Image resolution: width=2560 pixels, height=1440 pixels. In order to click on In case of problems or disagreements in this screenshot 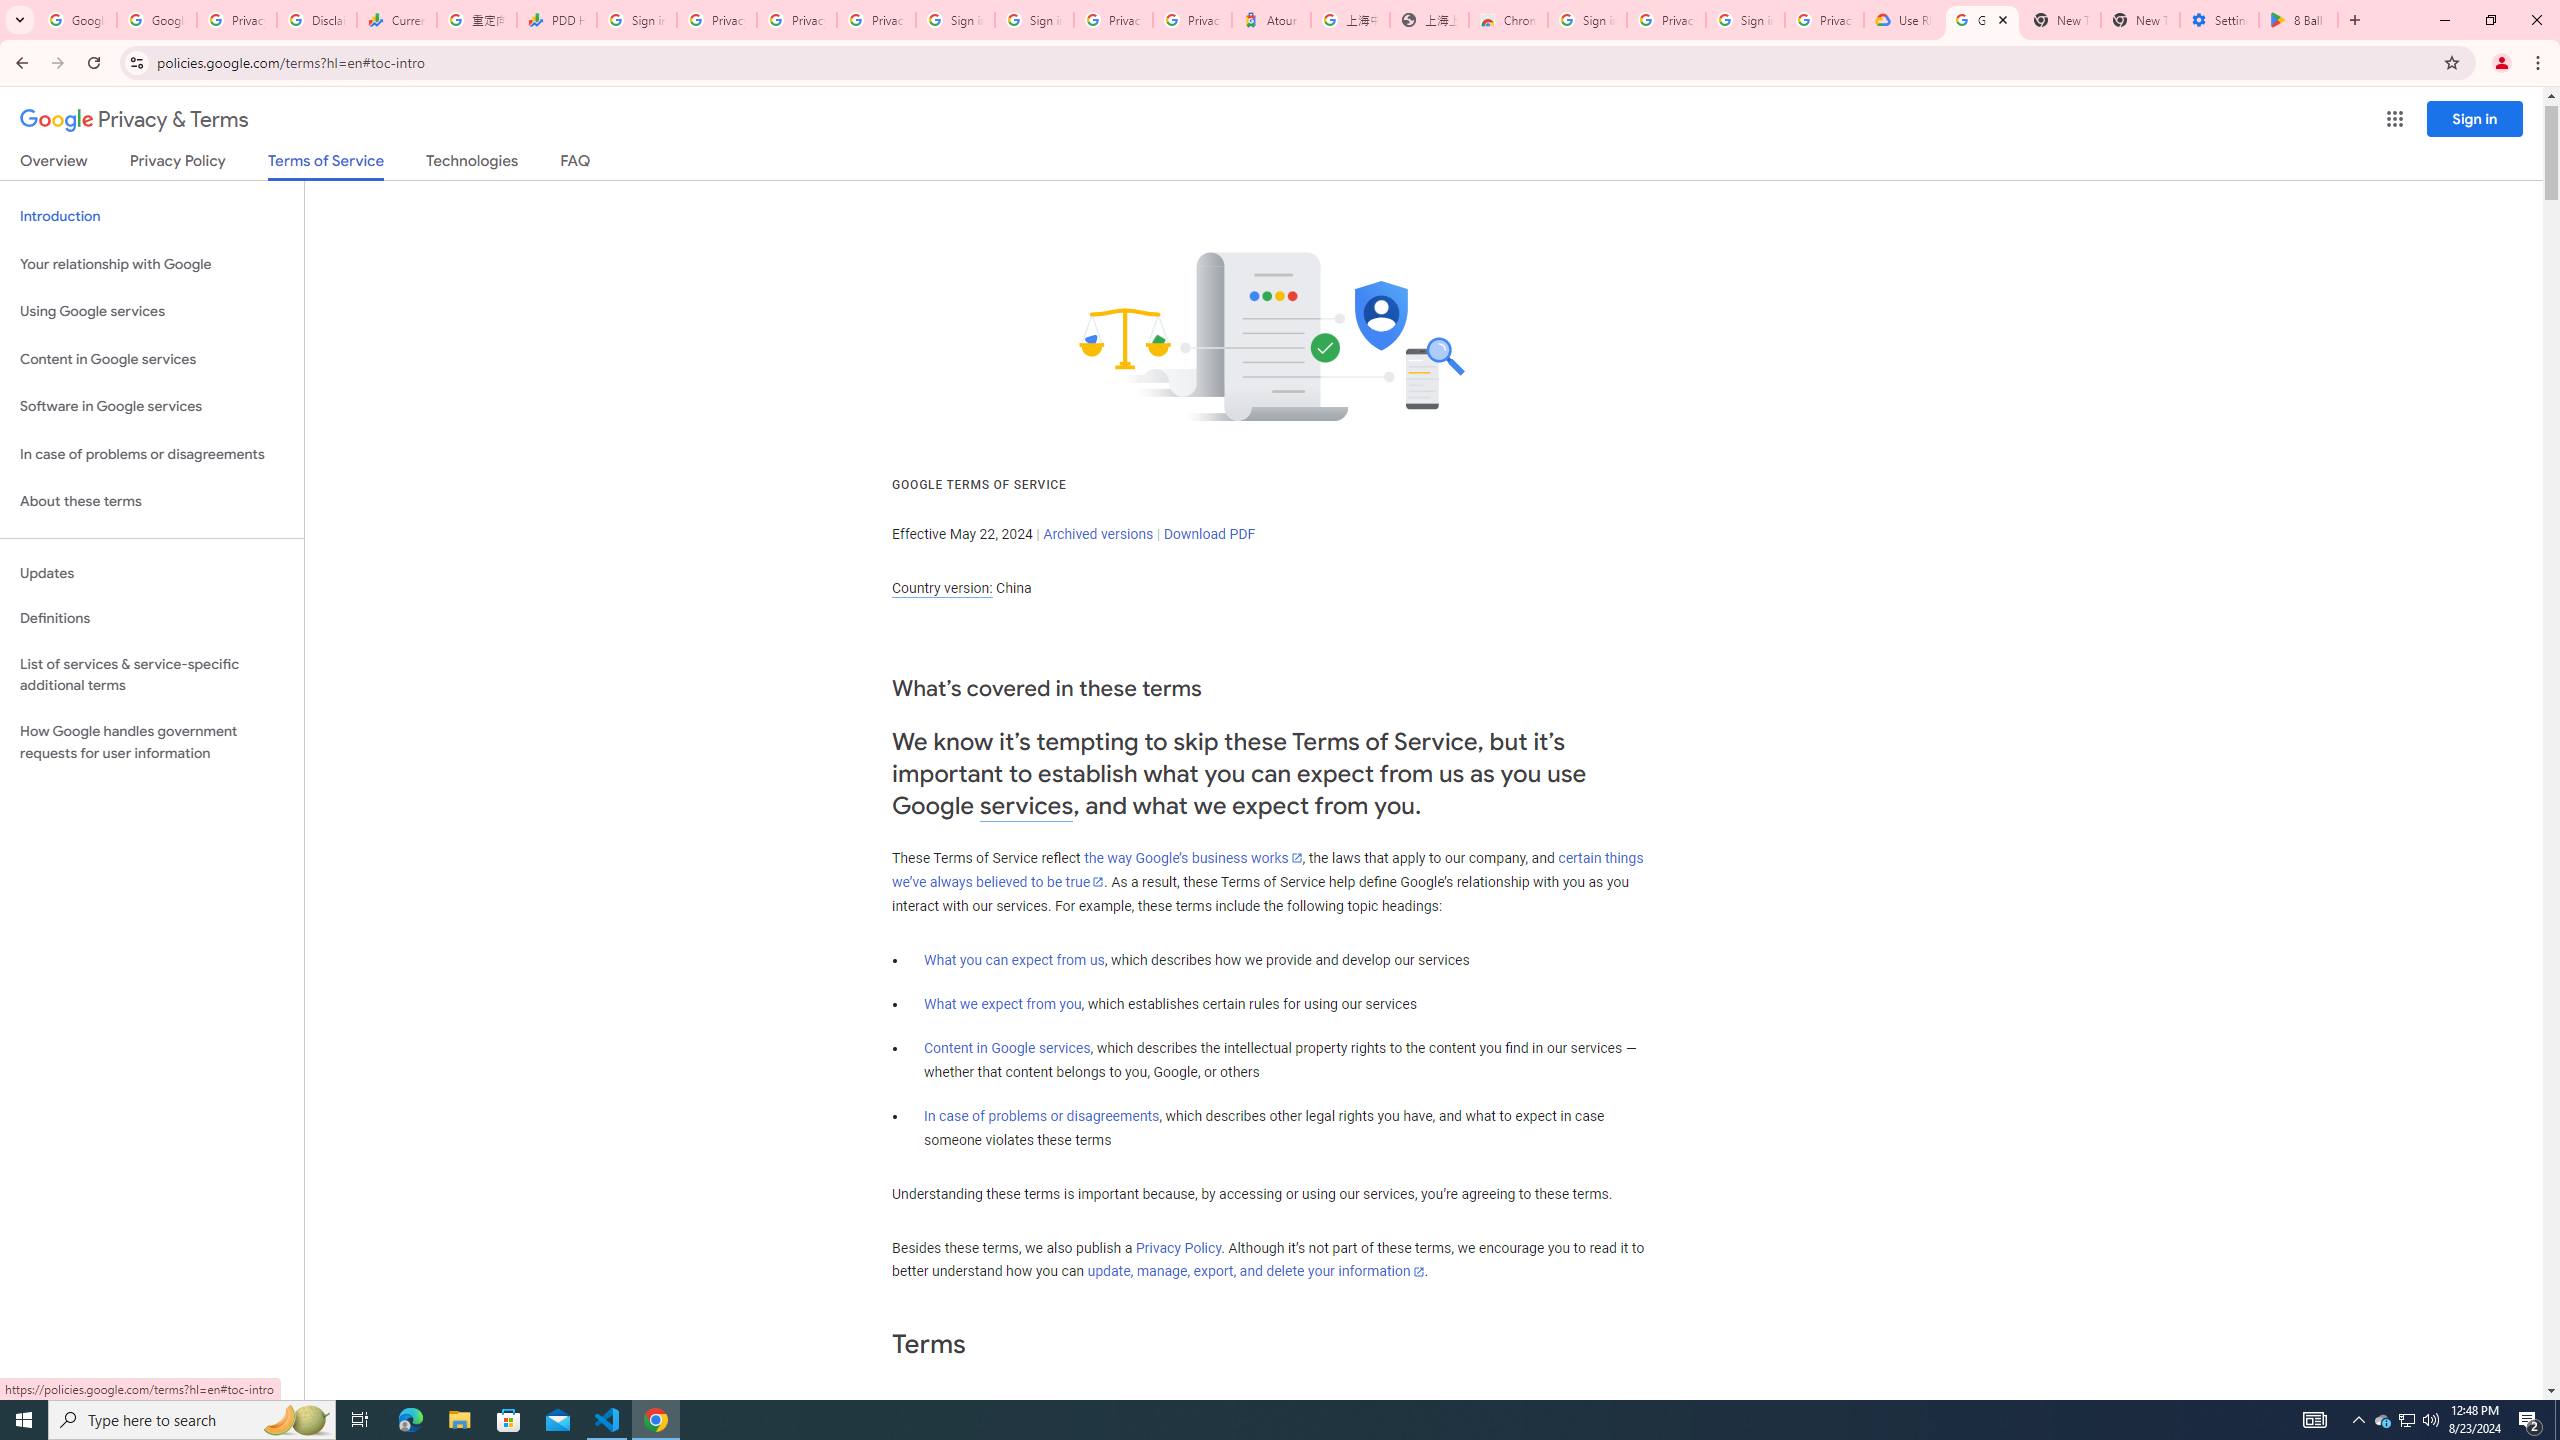, I will do `click(1042, 1116)`.